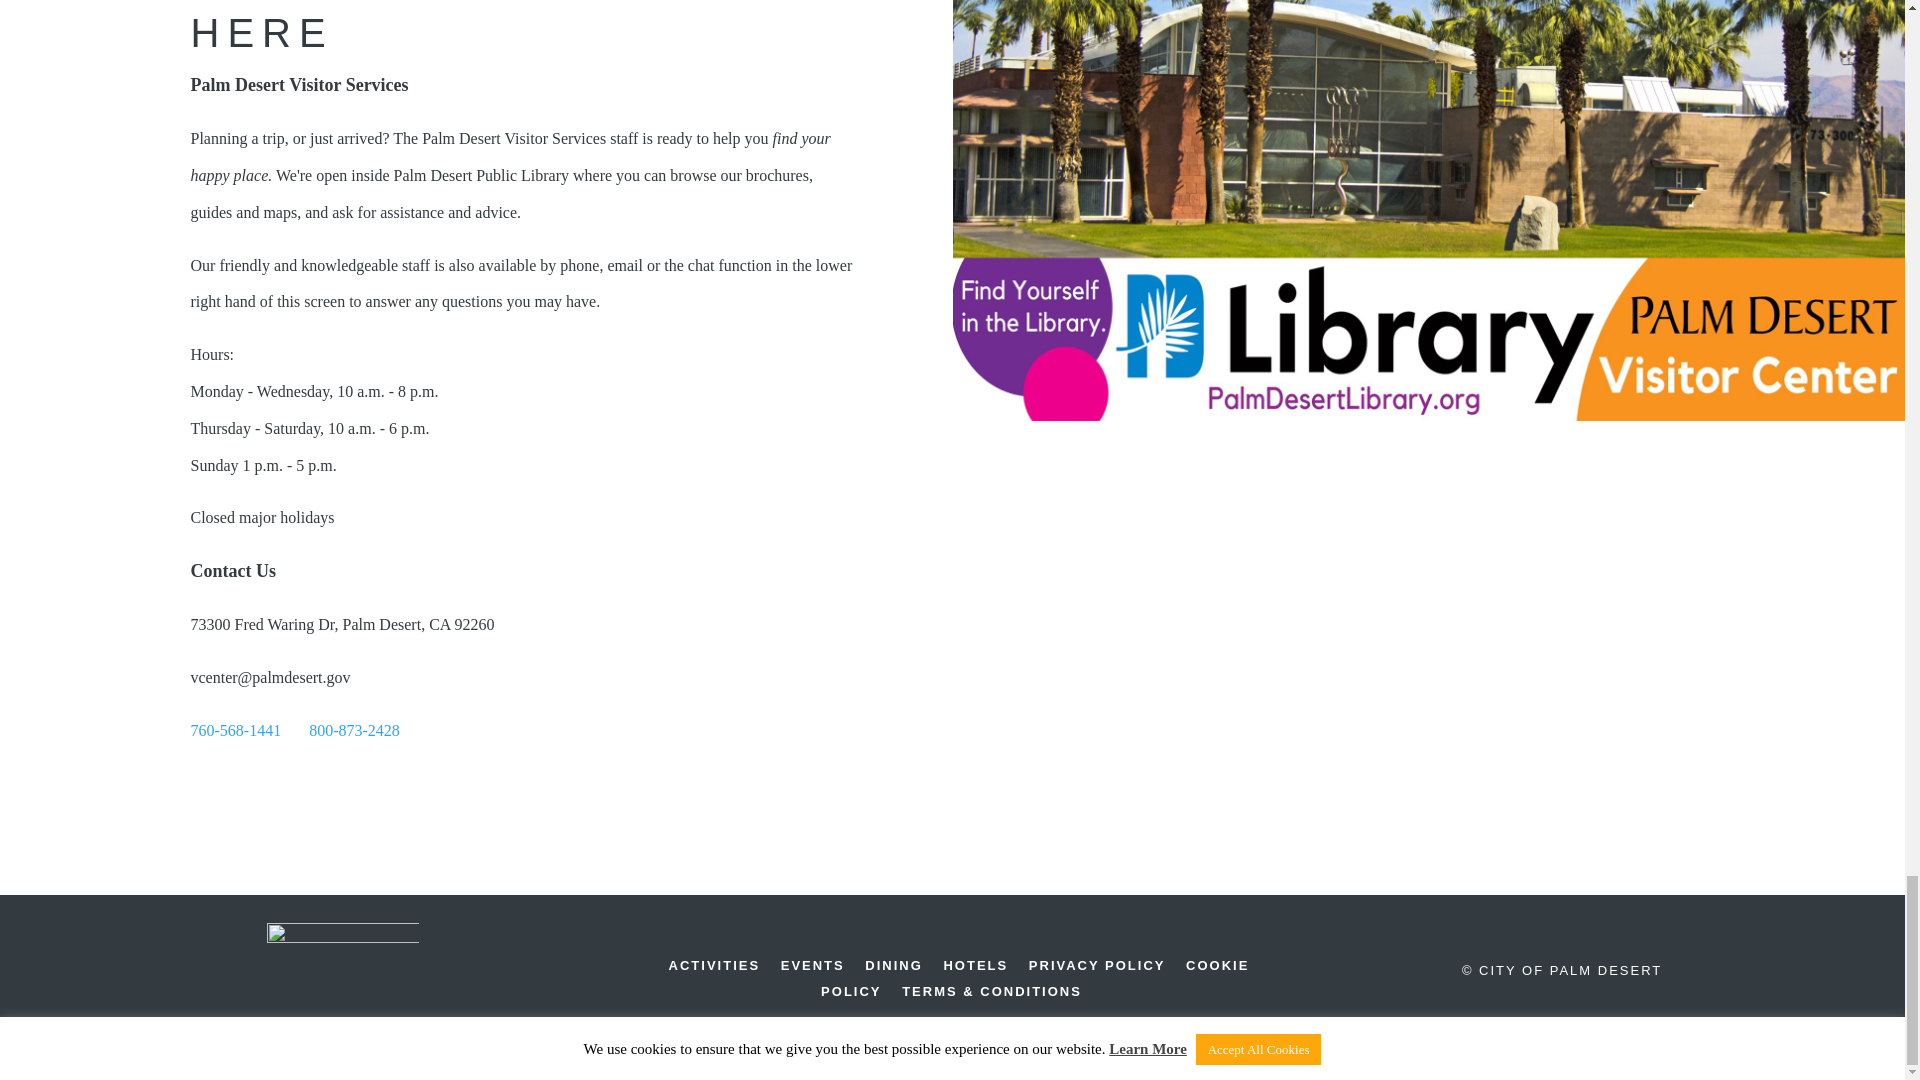 The image size is (1920, 1080). Describe the element at coordinates (310, 794) in the screenshot. I see `Follow on Instagram` at that location.